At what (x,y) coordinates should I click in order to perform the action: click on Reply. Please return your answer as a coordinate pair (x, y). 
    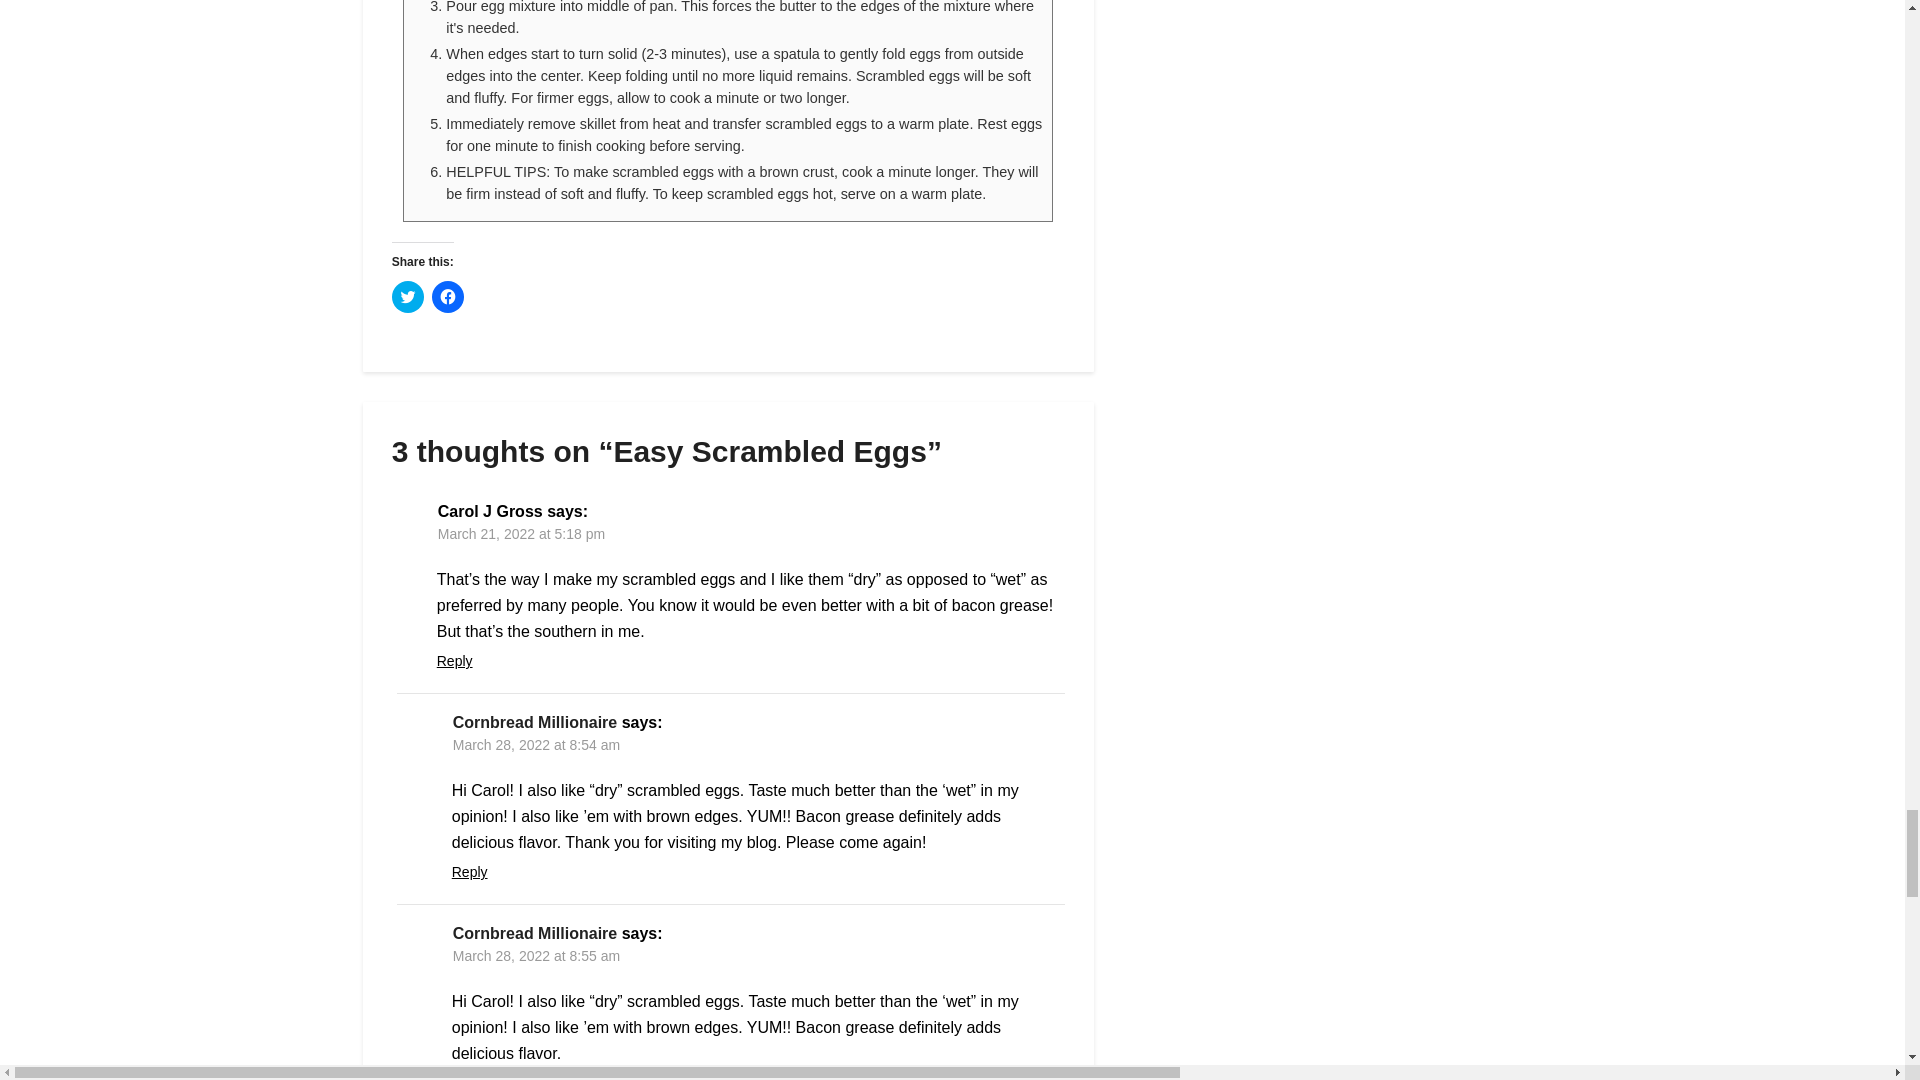
    Looking at the image, I should click on (469, 1077).